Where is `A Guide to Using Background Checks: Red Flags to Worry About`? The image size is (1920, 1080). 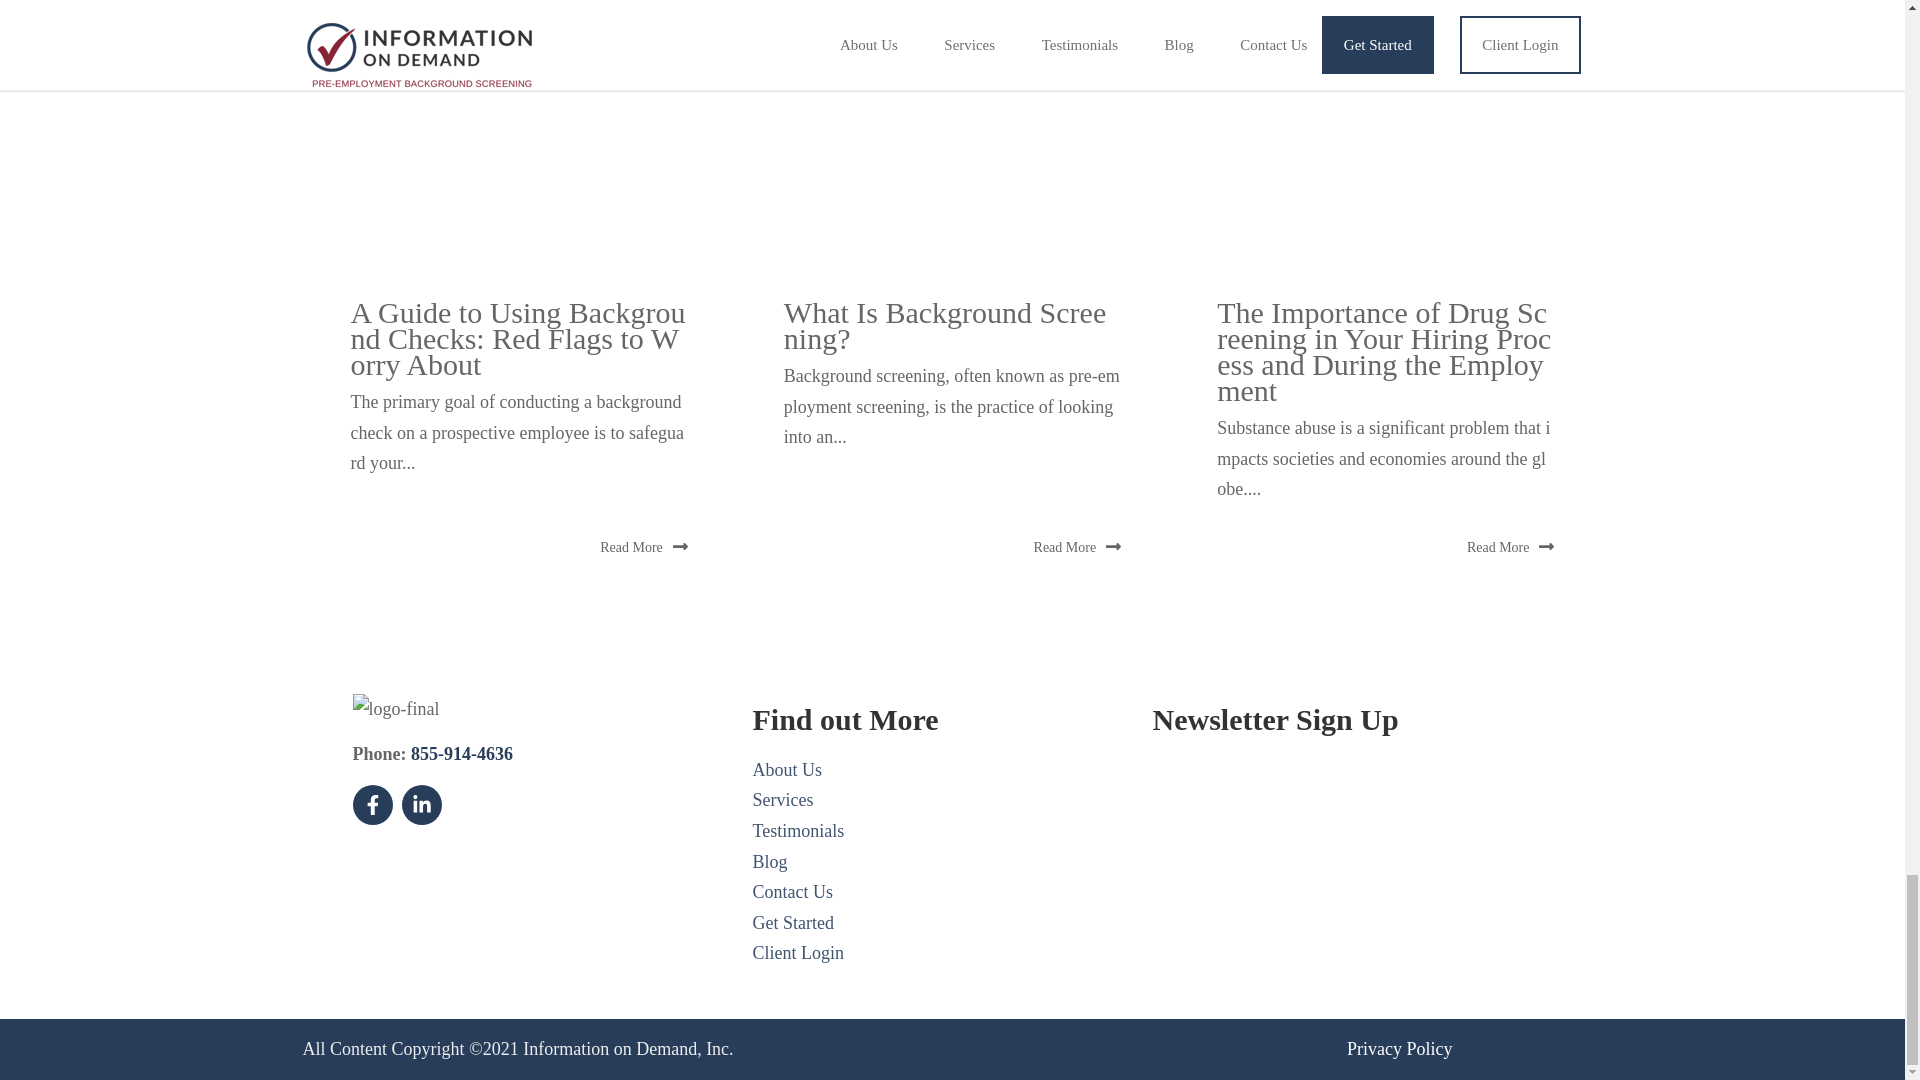
A Guide to Using Background Checks: Red Flags to Worry About is located at coordinates (517, 338).